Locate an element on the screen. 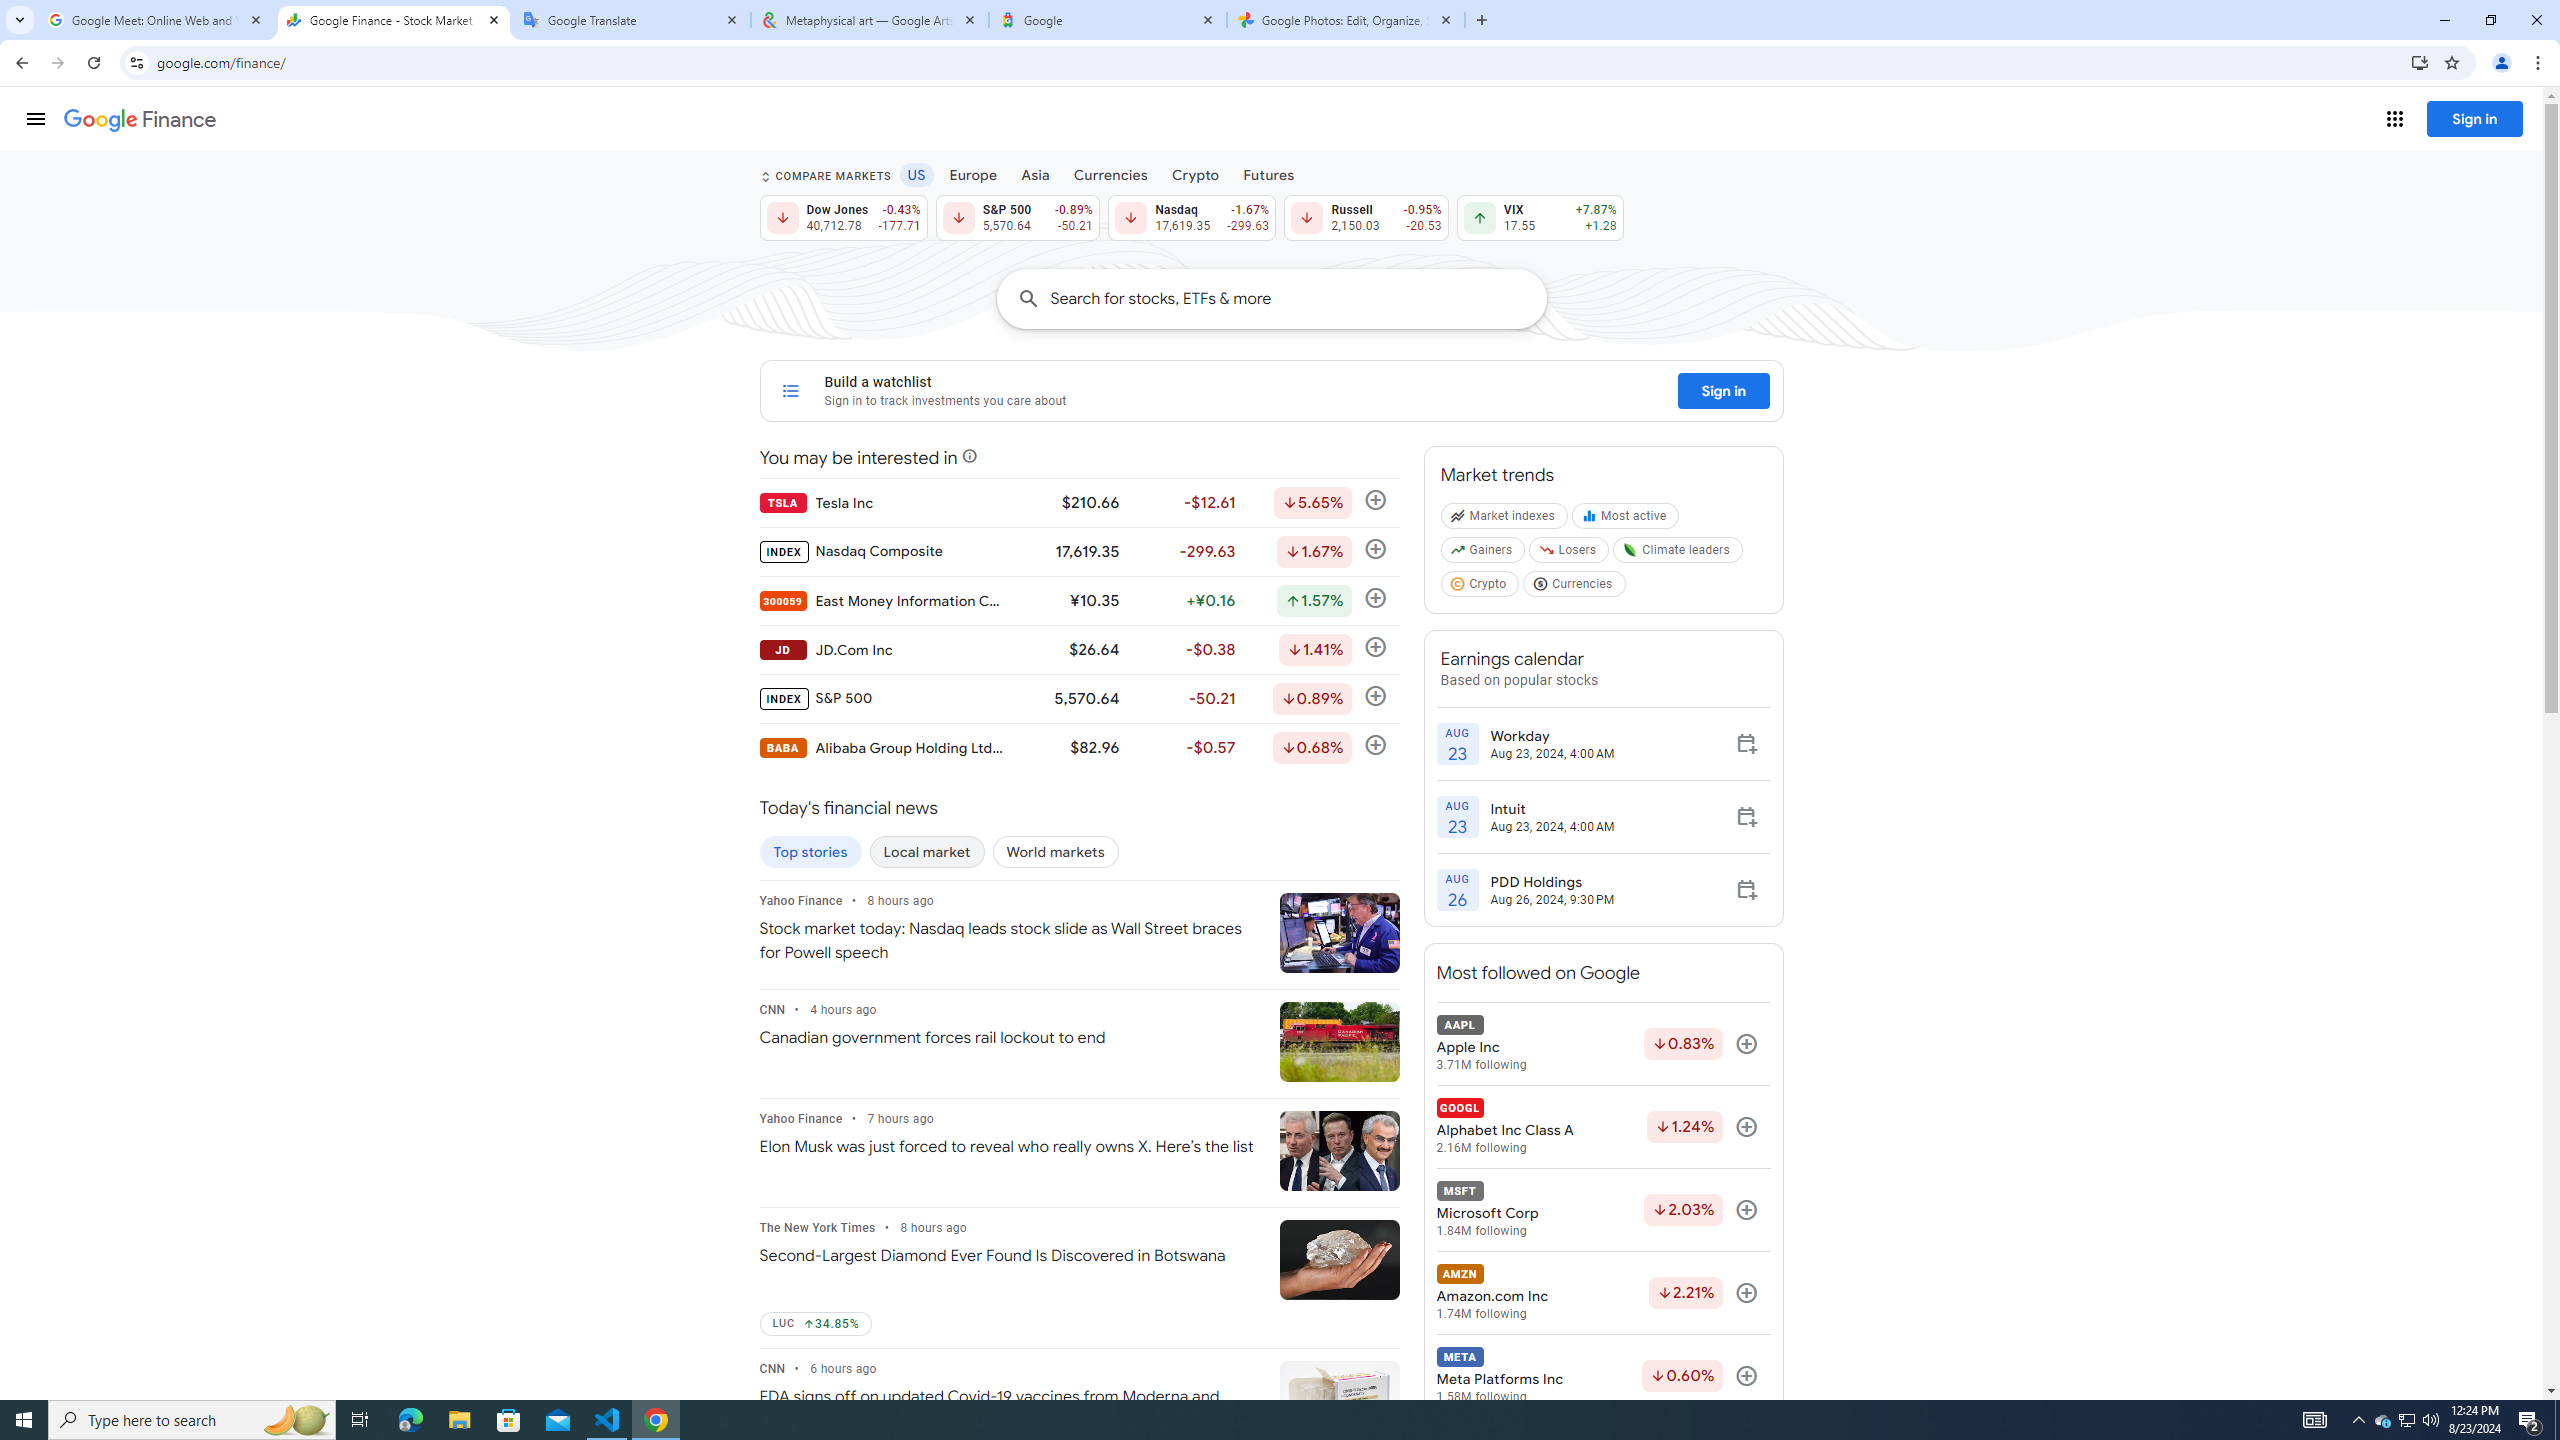 The height and width of the screenshot is (1440, 2560). Google Translate is located at coordinates (632, 20).